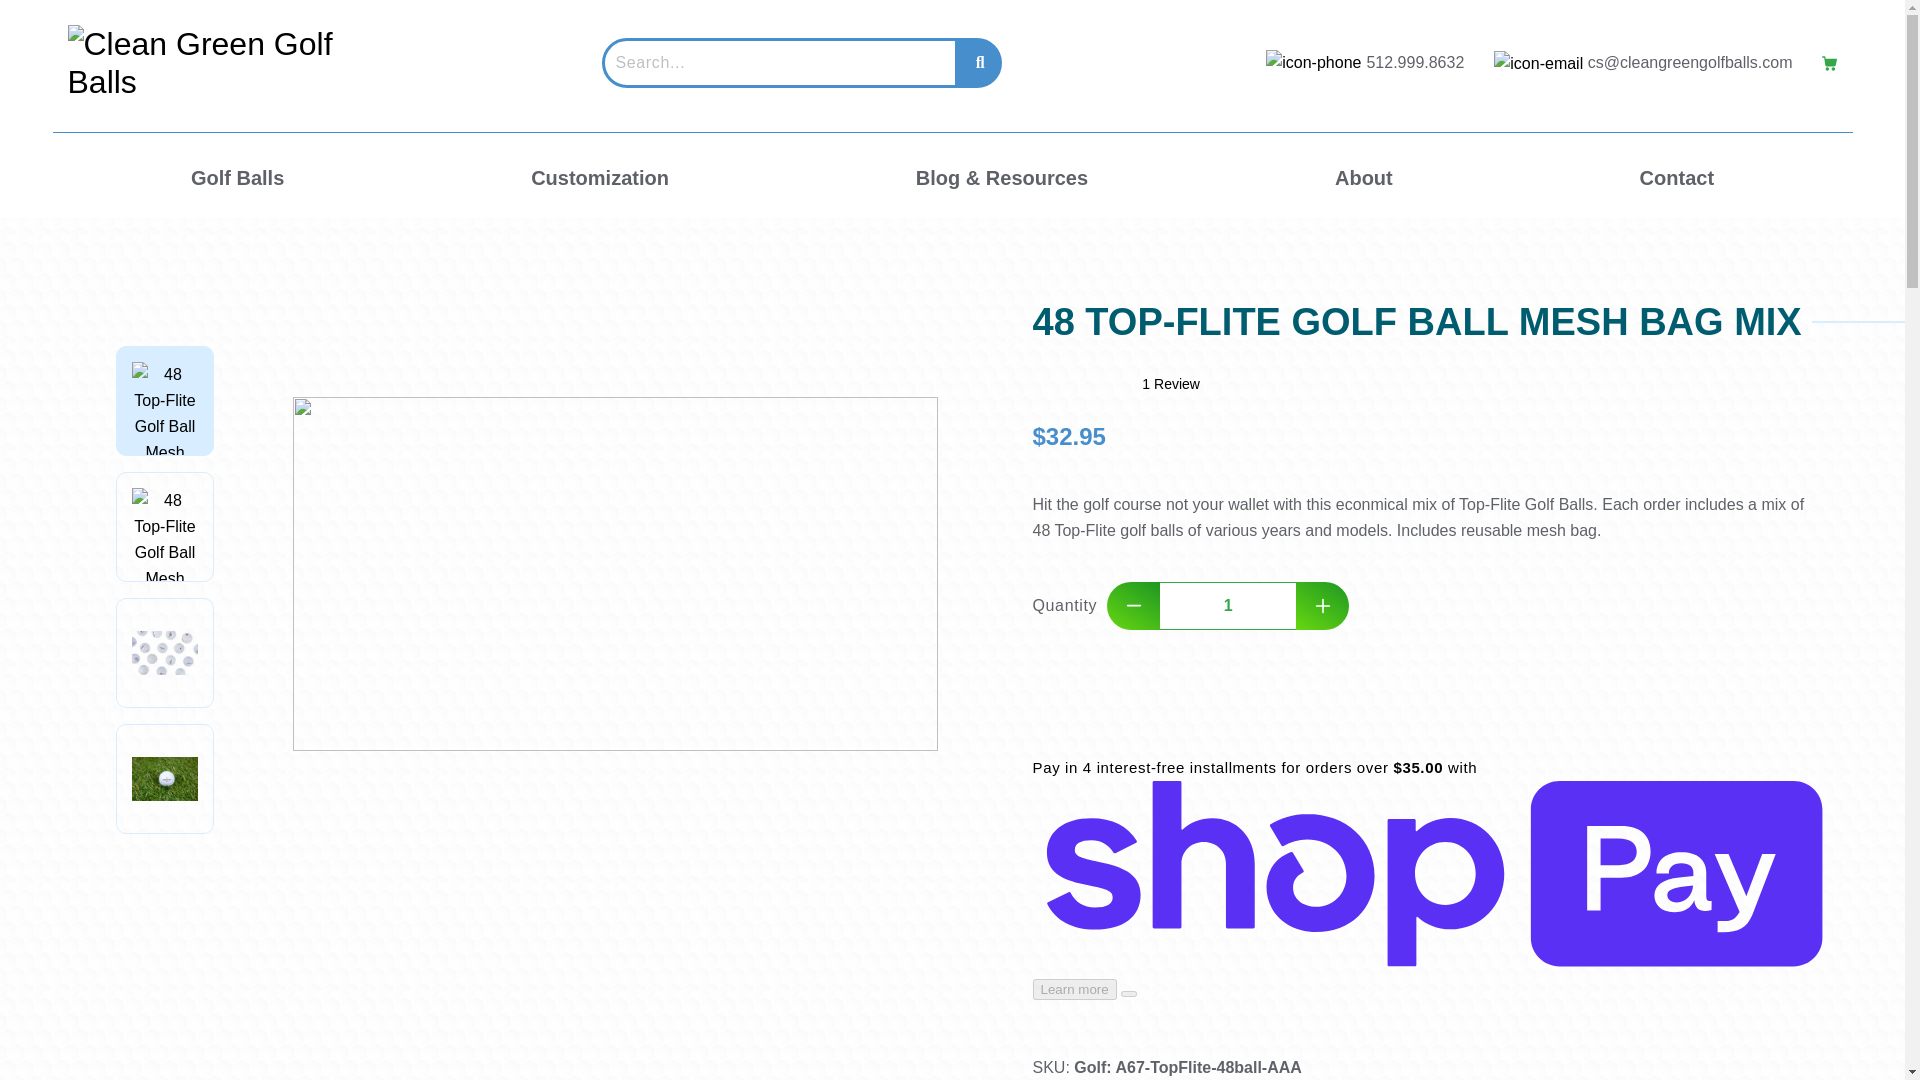 This screenshot has height=1080, width=1920. I want to click on 512.999.8632, so click(1414, 62).